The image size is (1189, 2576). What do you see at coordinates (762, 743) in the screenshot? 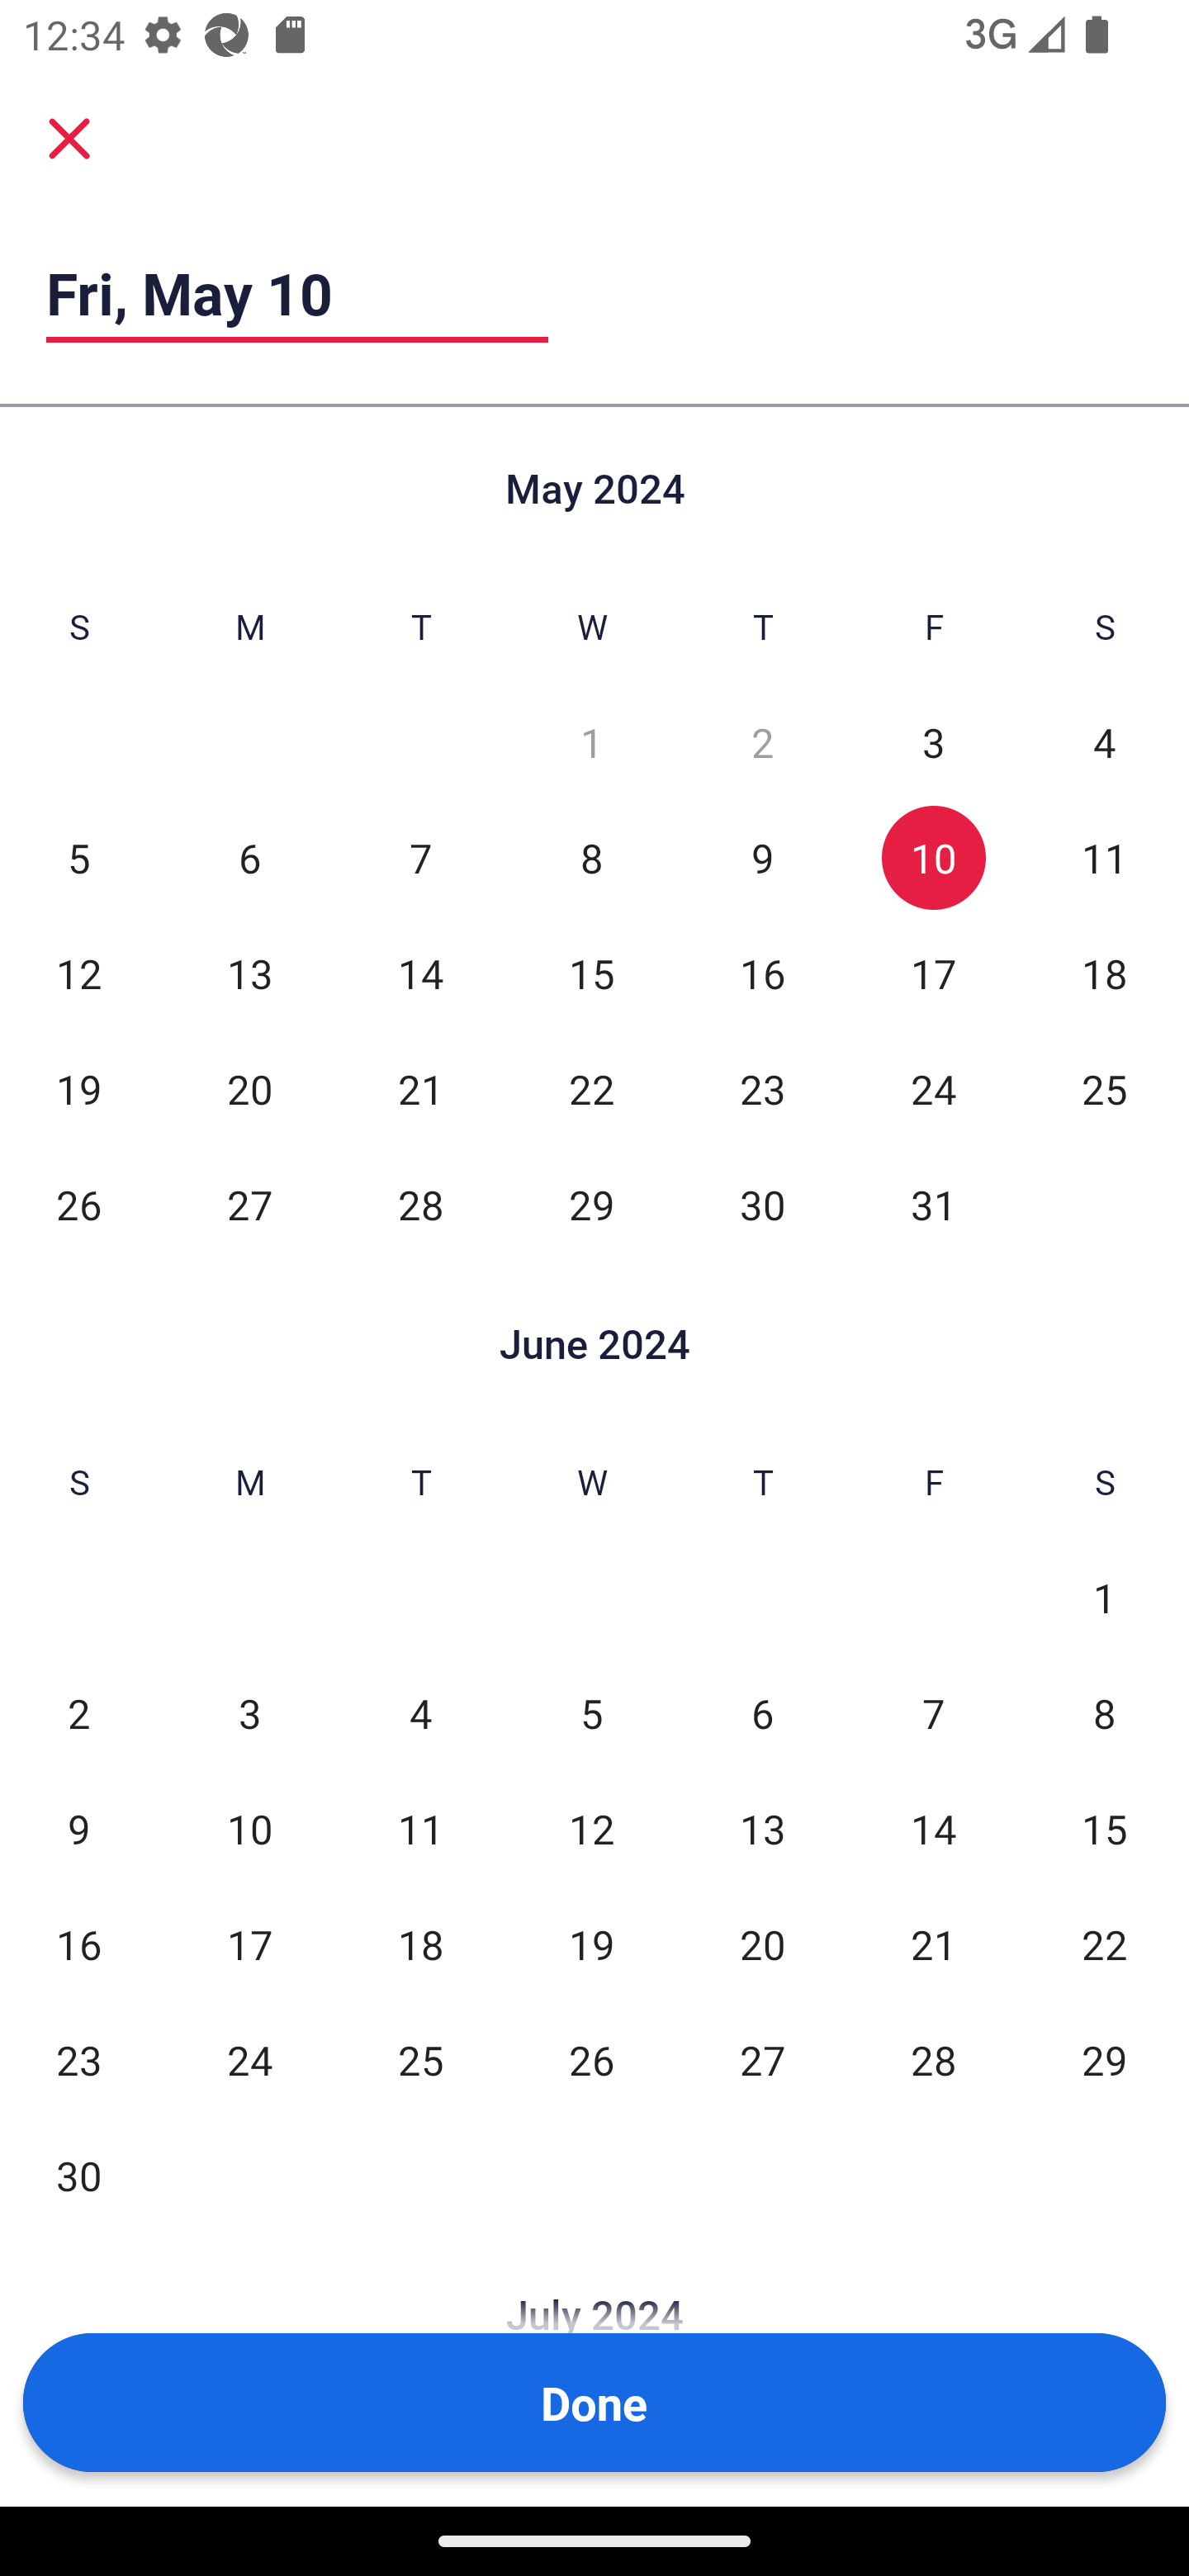
I see `2 Thu, May 2, Not Selected` at bounding box center [762, 743].